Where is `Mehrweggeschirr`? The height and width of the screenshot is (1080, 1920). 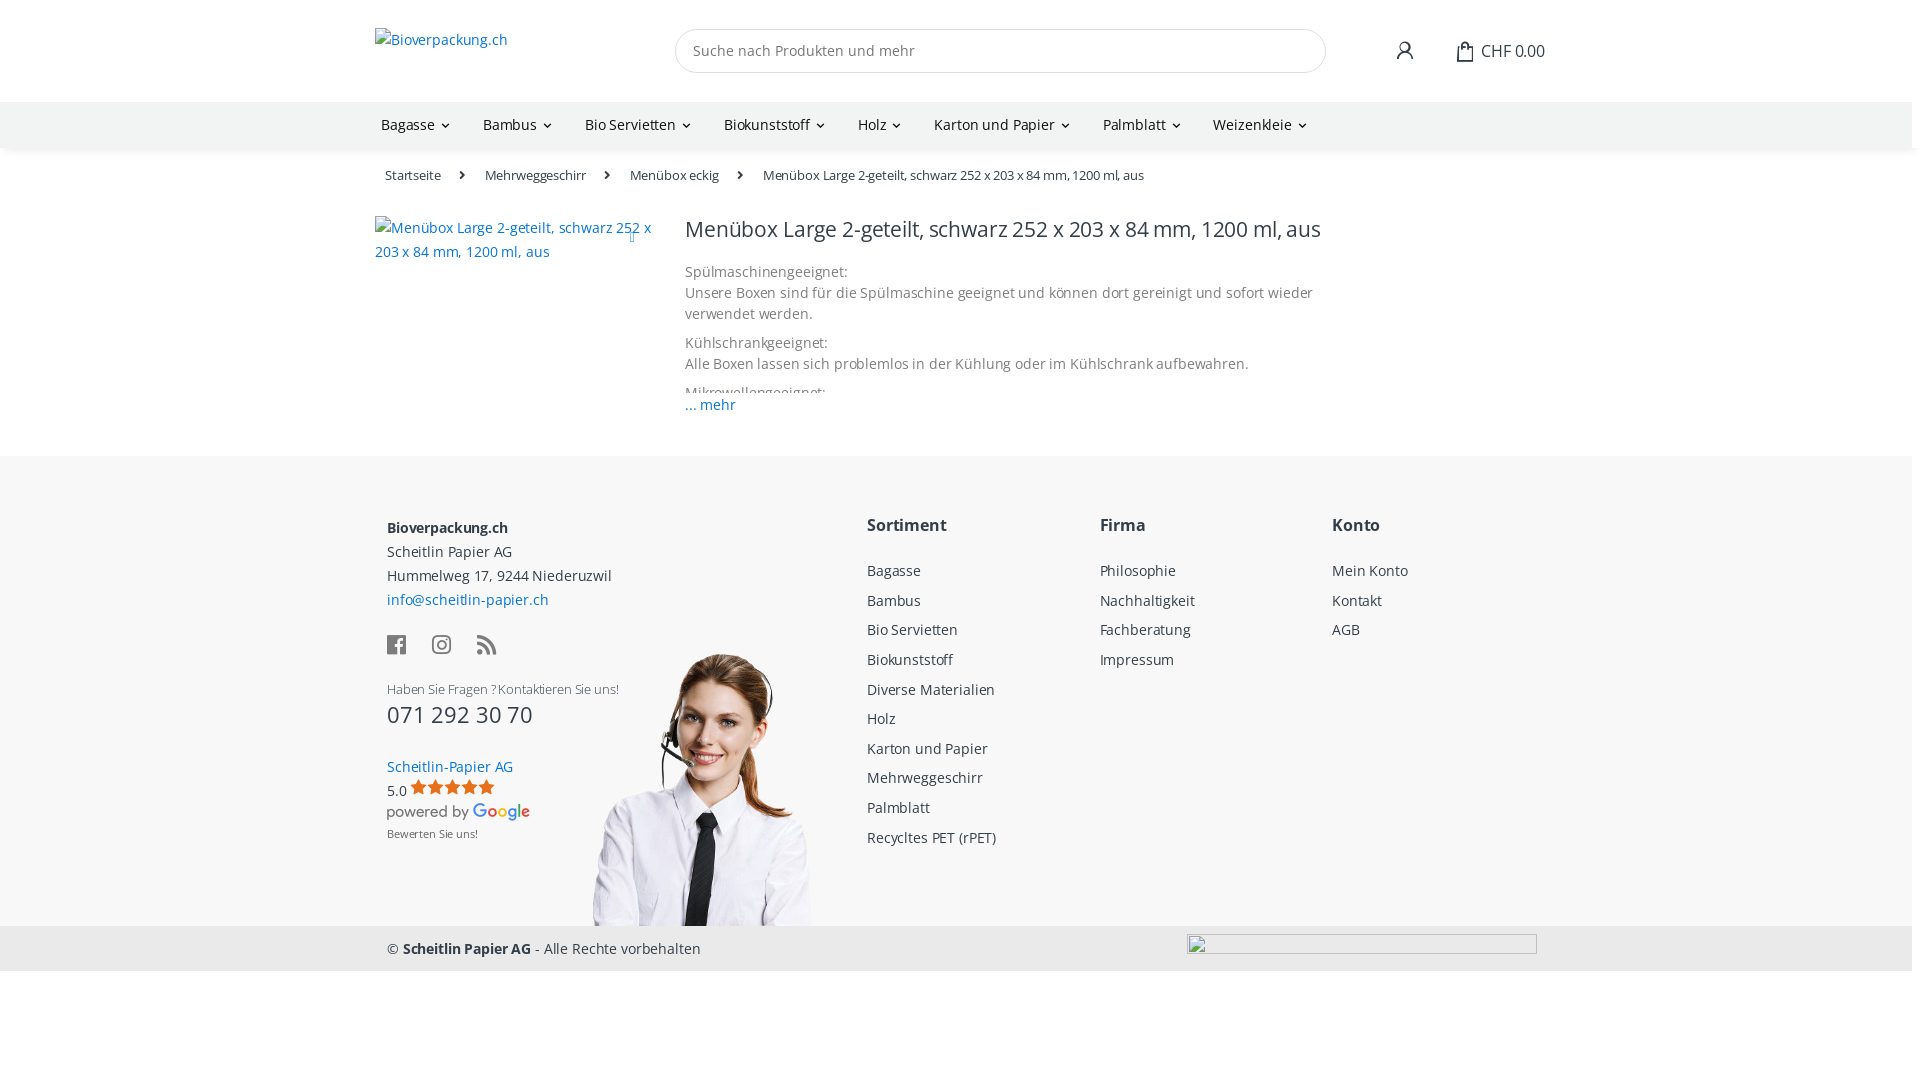
Mehrweggeschirr is located at coordinates (536, 176).